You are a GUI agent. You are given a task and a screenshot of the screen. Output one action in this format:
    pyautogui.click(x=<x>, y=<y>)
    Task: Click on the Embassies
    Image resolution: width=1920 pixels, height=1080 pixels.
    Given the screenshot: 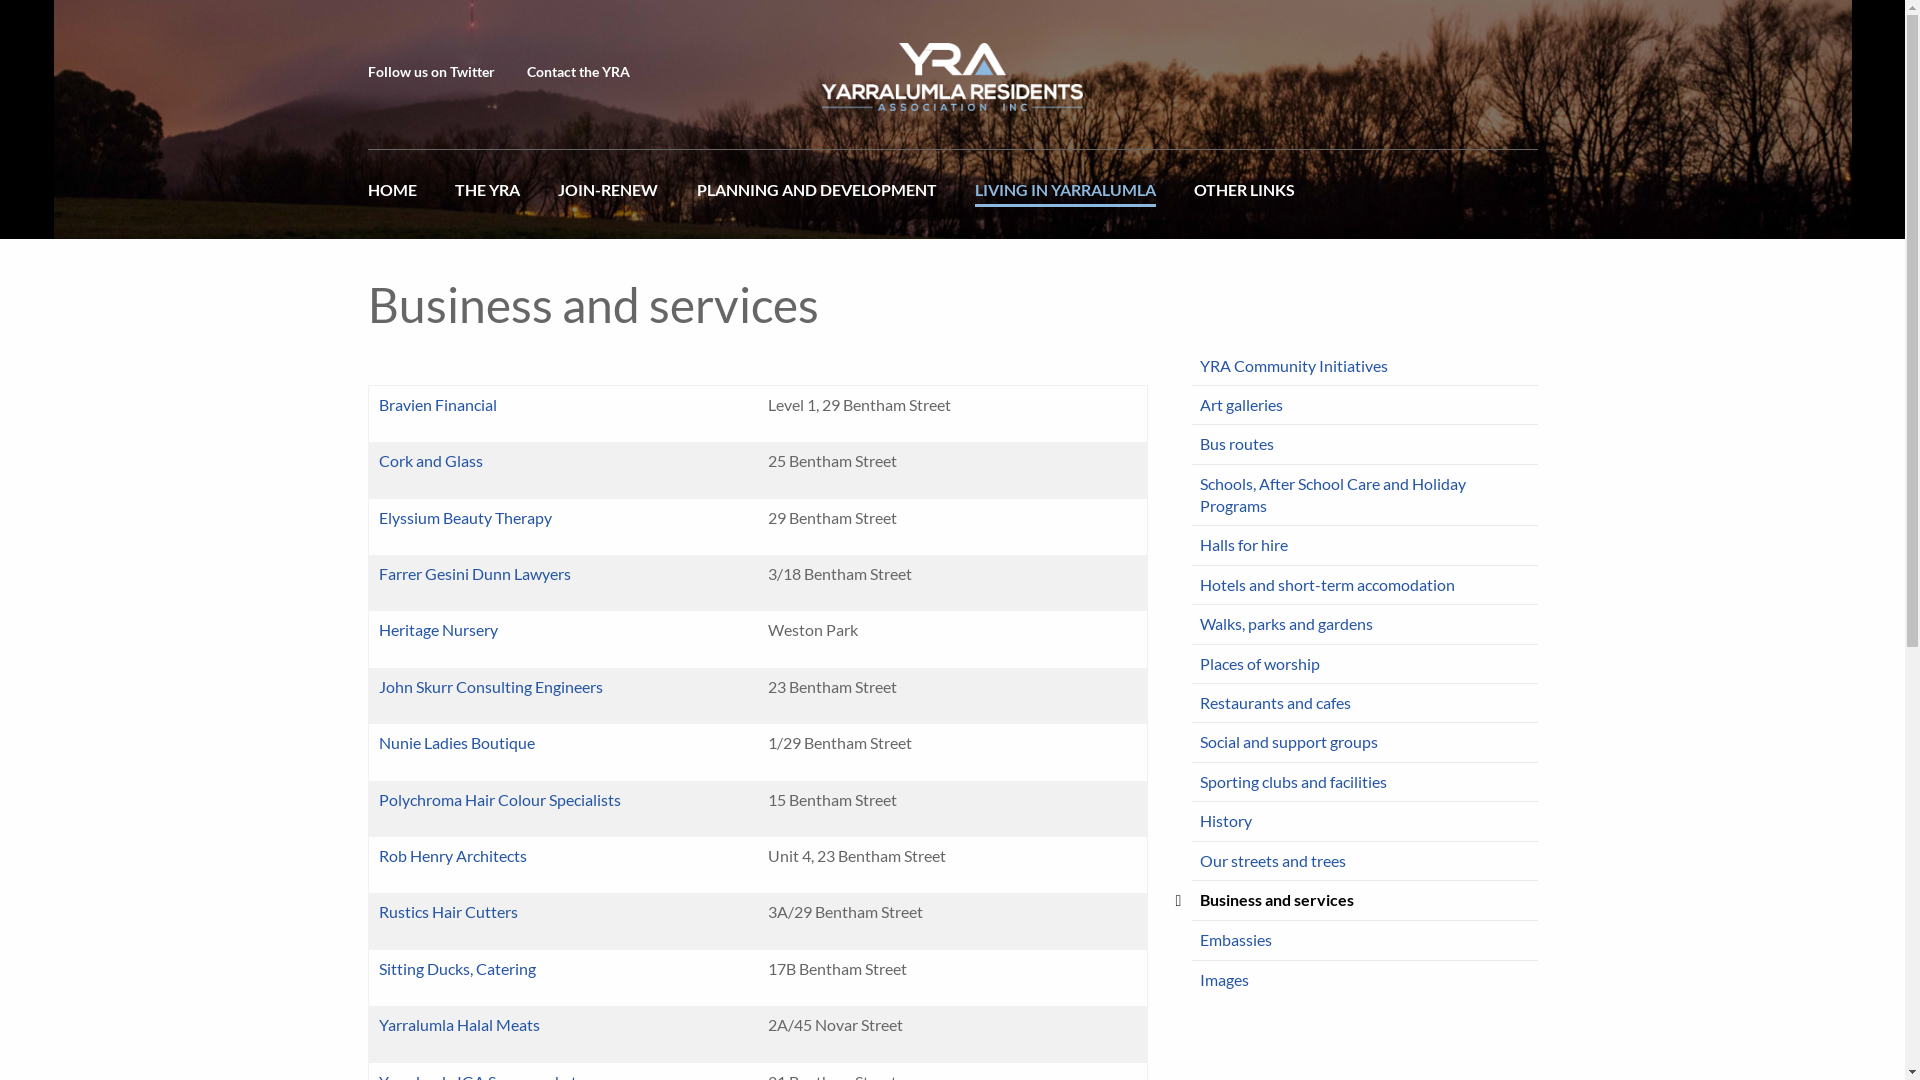 What is the action you would take?
    pyautogui.click(x=1365, y=940)
    